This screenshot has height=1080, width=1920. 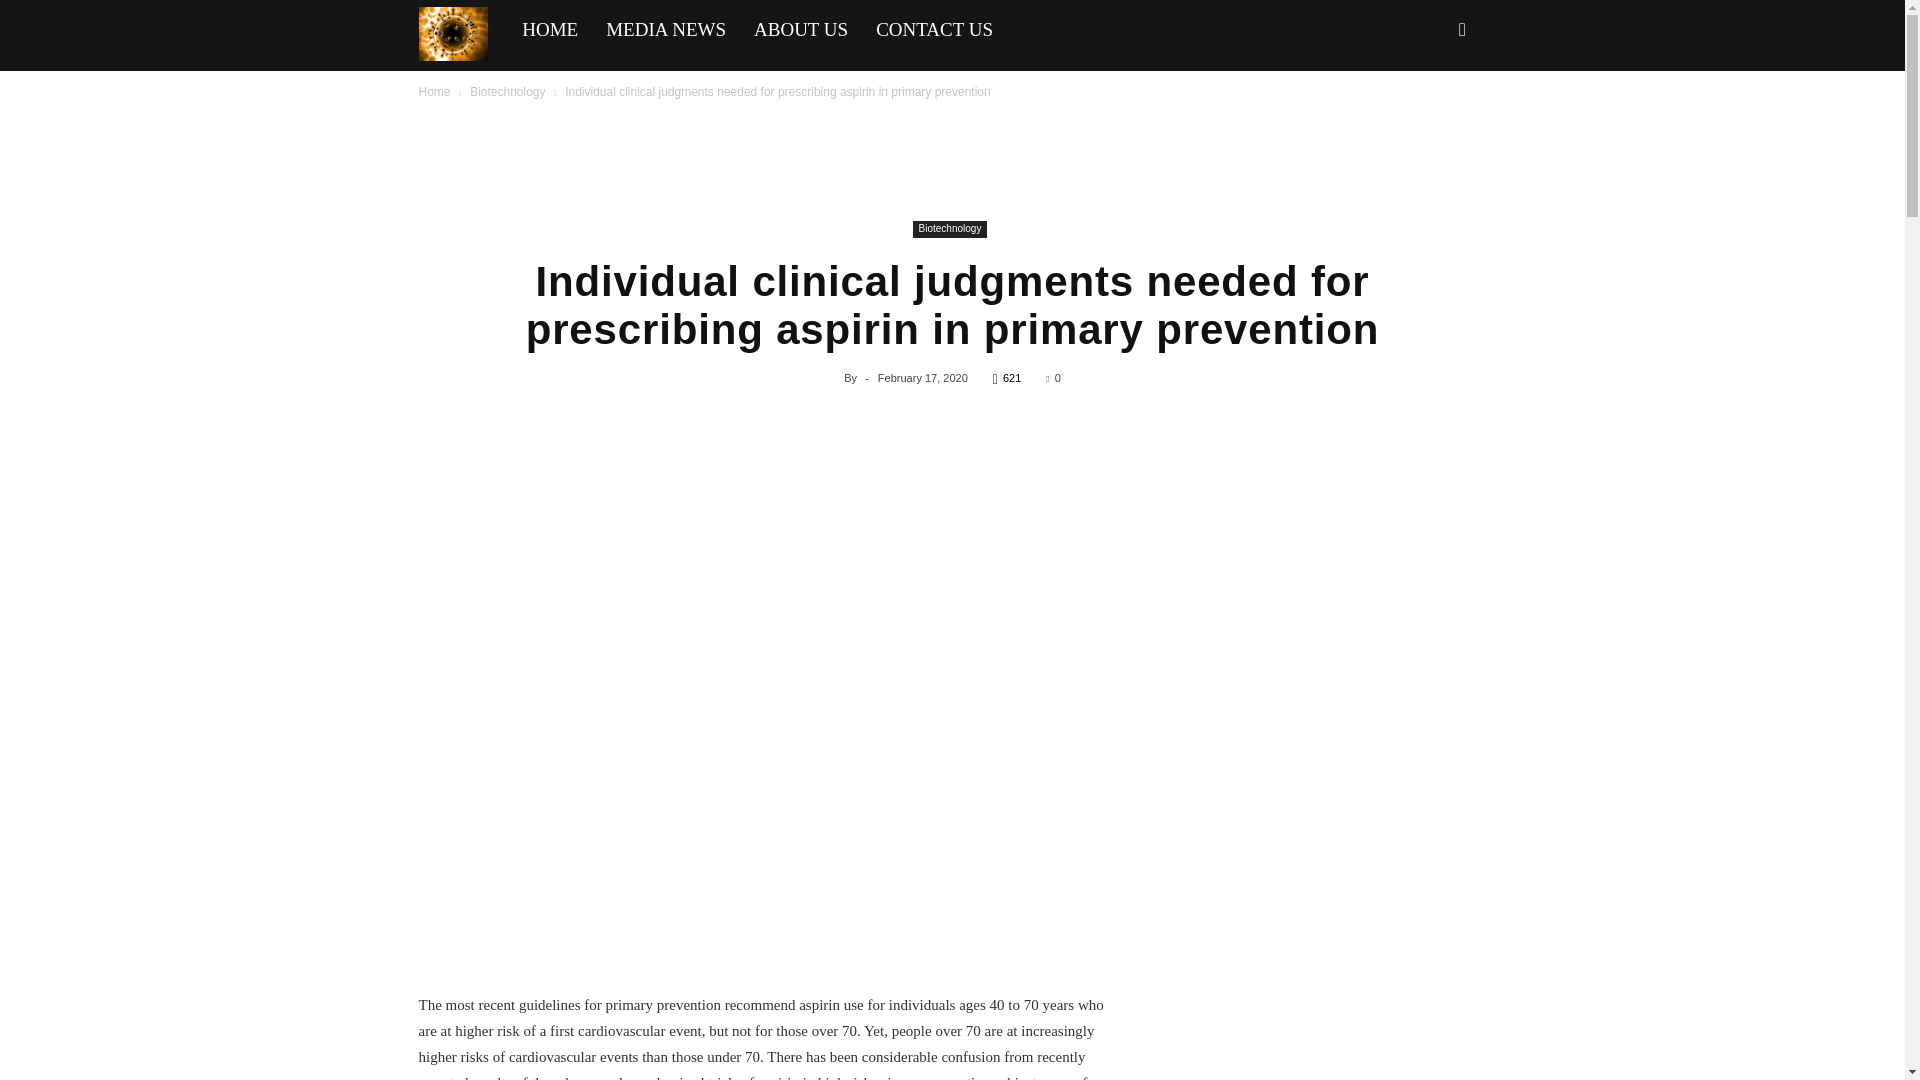 I want to click on Home, so click(x=434, y=92).